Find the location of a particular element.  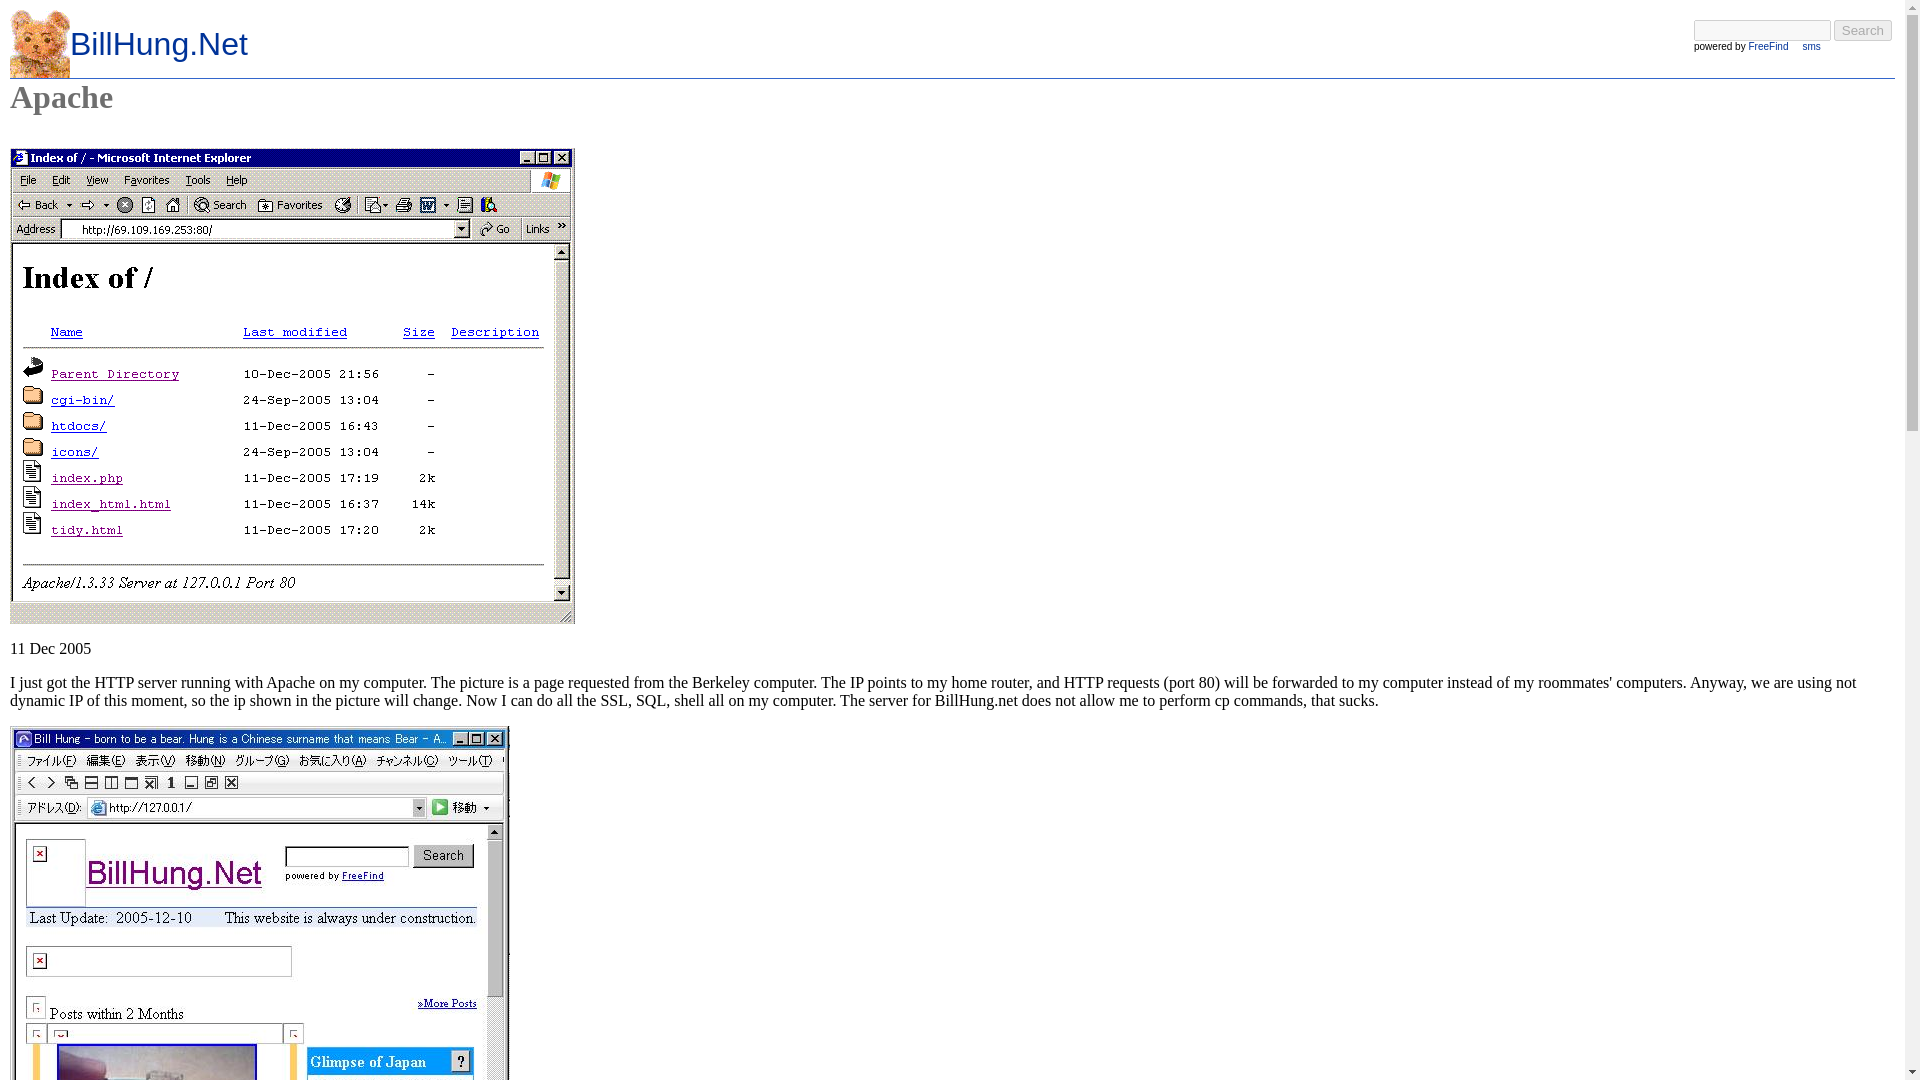

BillHung.Net is located at coordinates (158, 43).